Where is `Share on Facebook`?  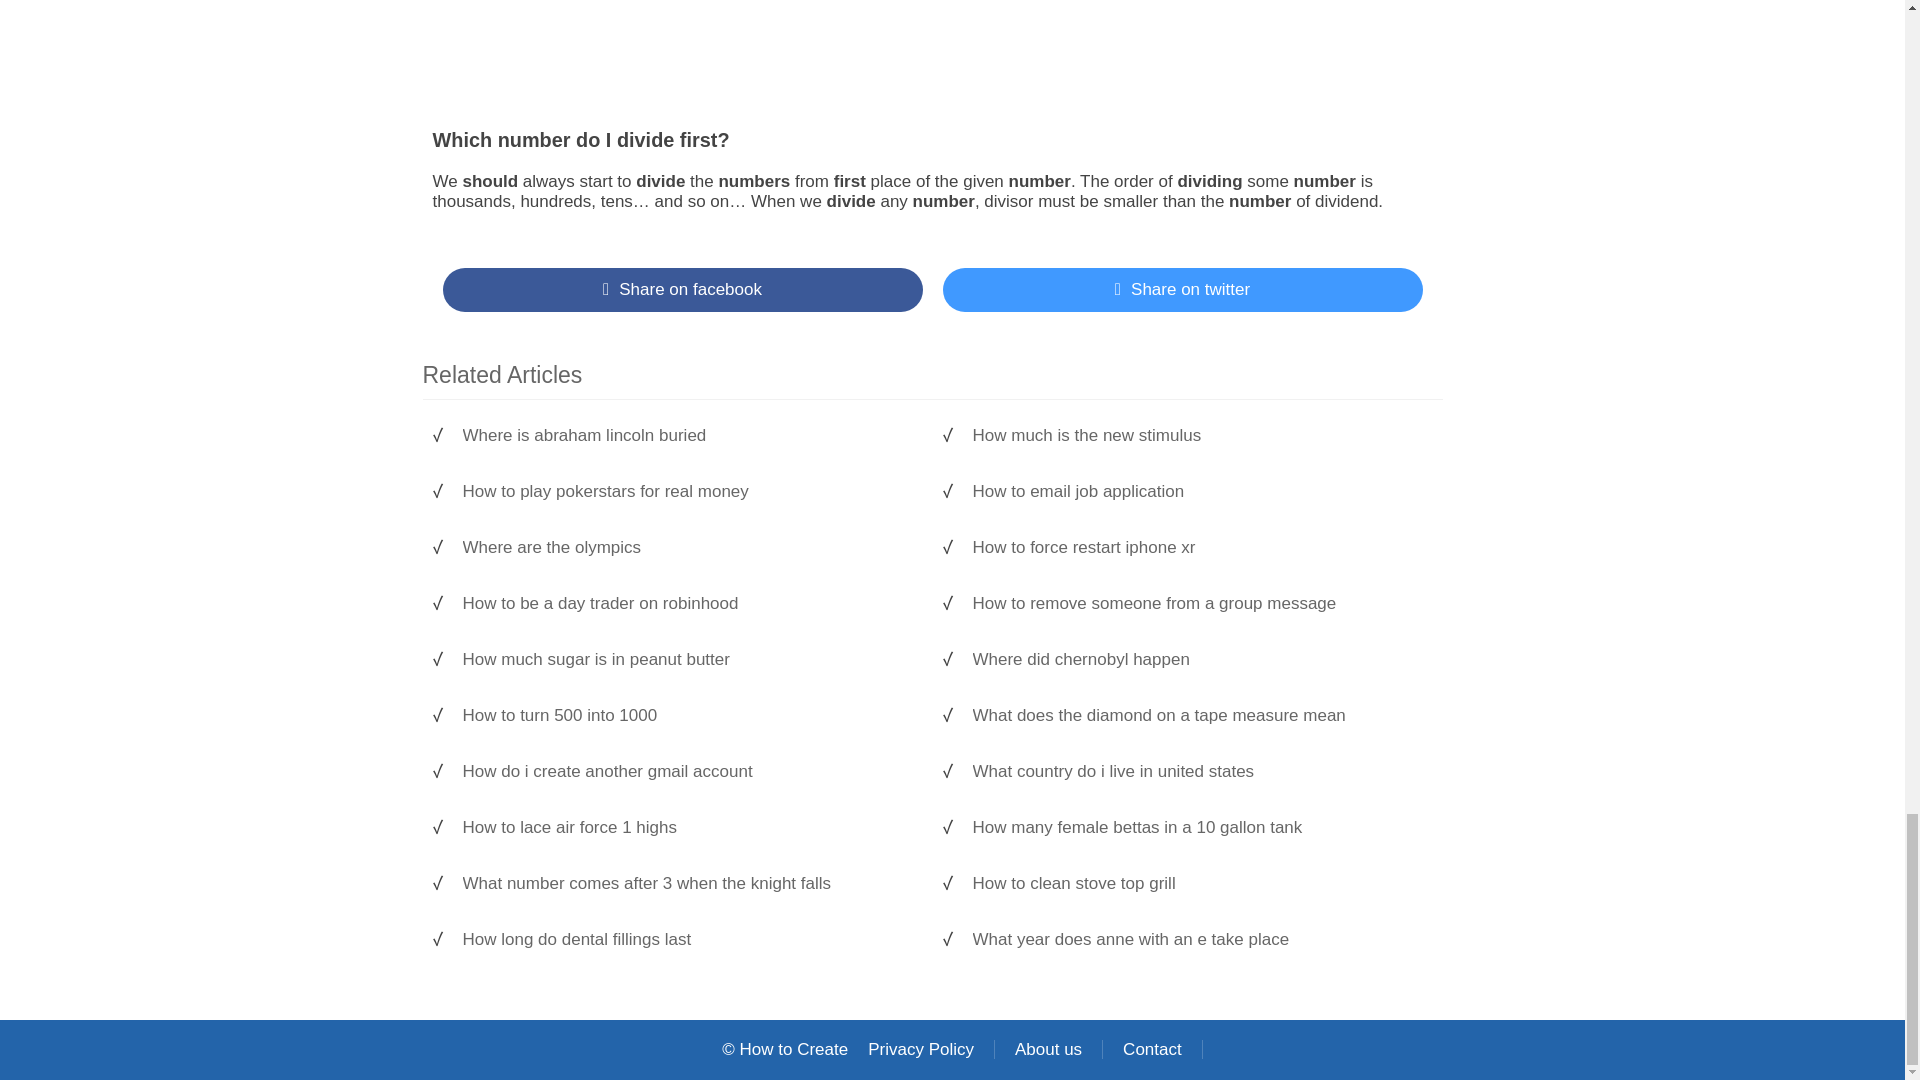
Share on Facebook is located at coordinates (681, 290).